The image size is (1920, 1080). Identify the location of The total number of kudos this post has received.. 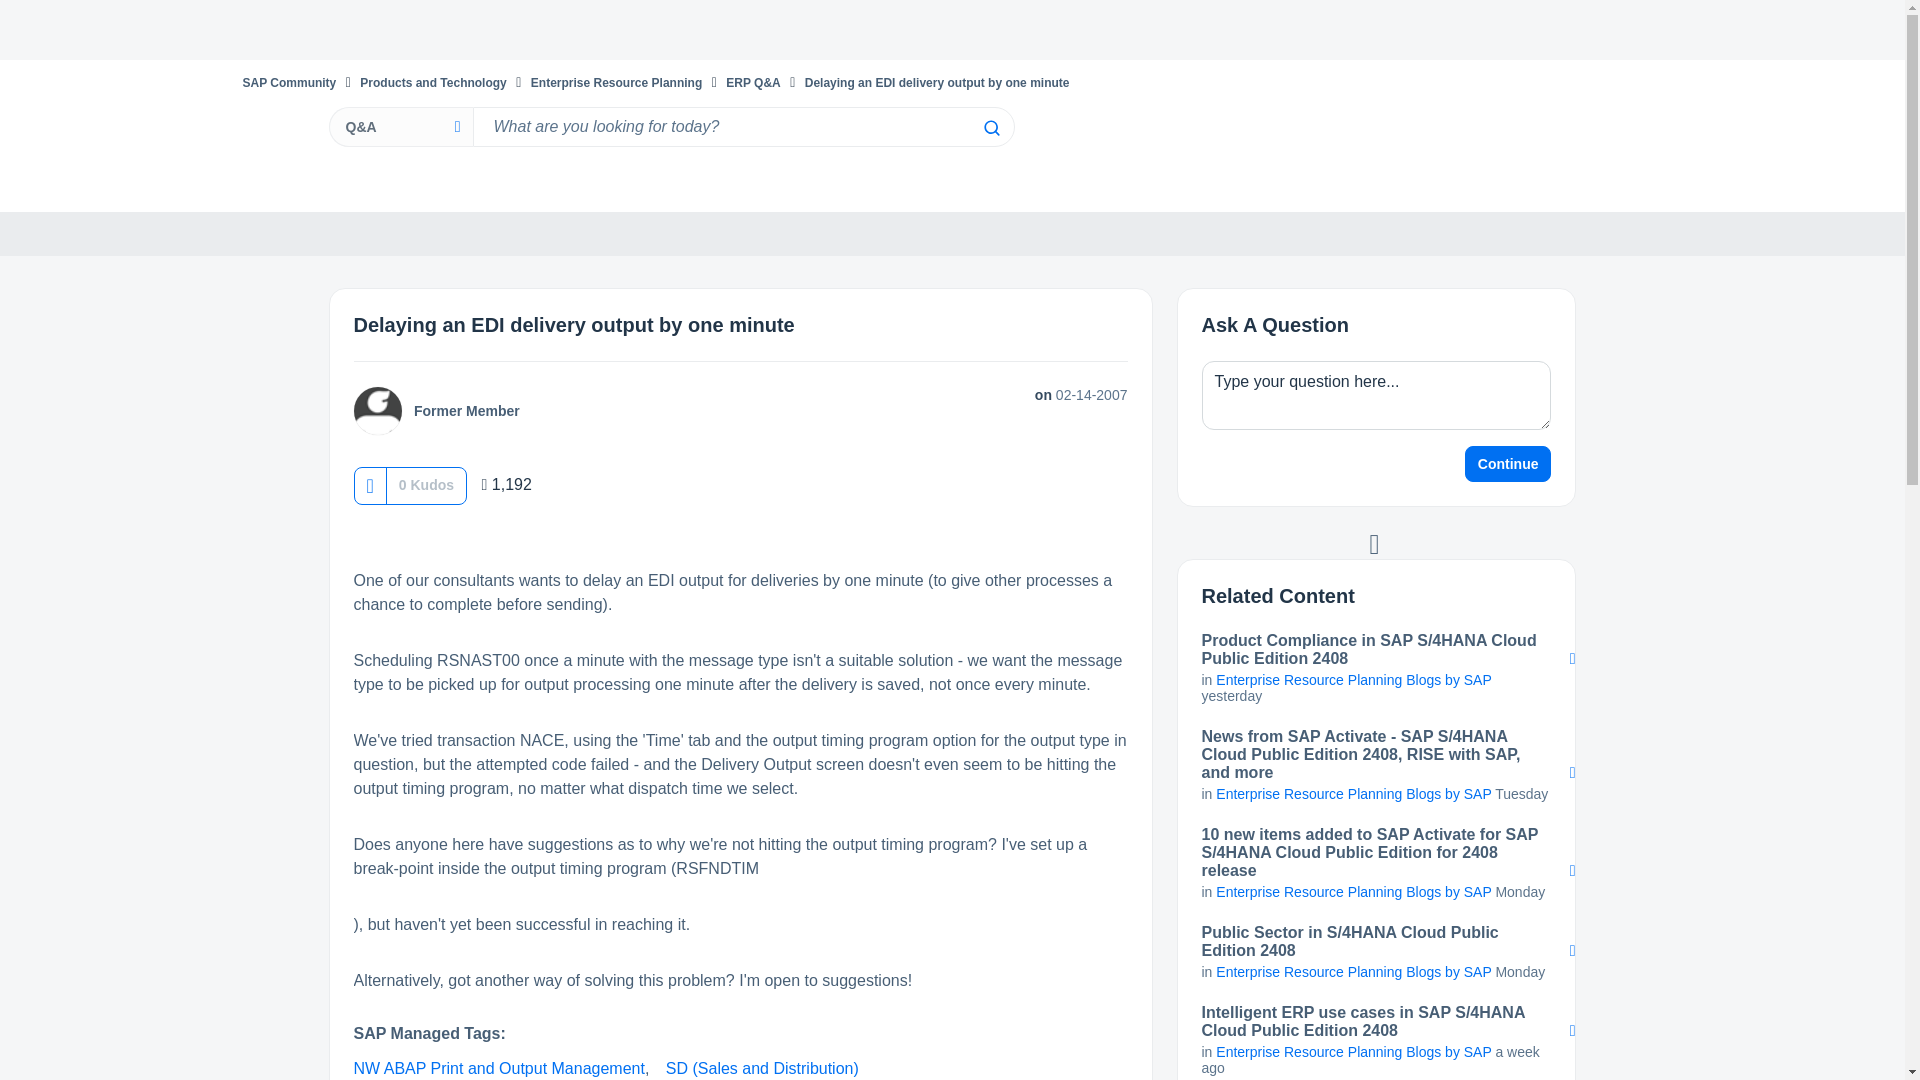
(426, 484).